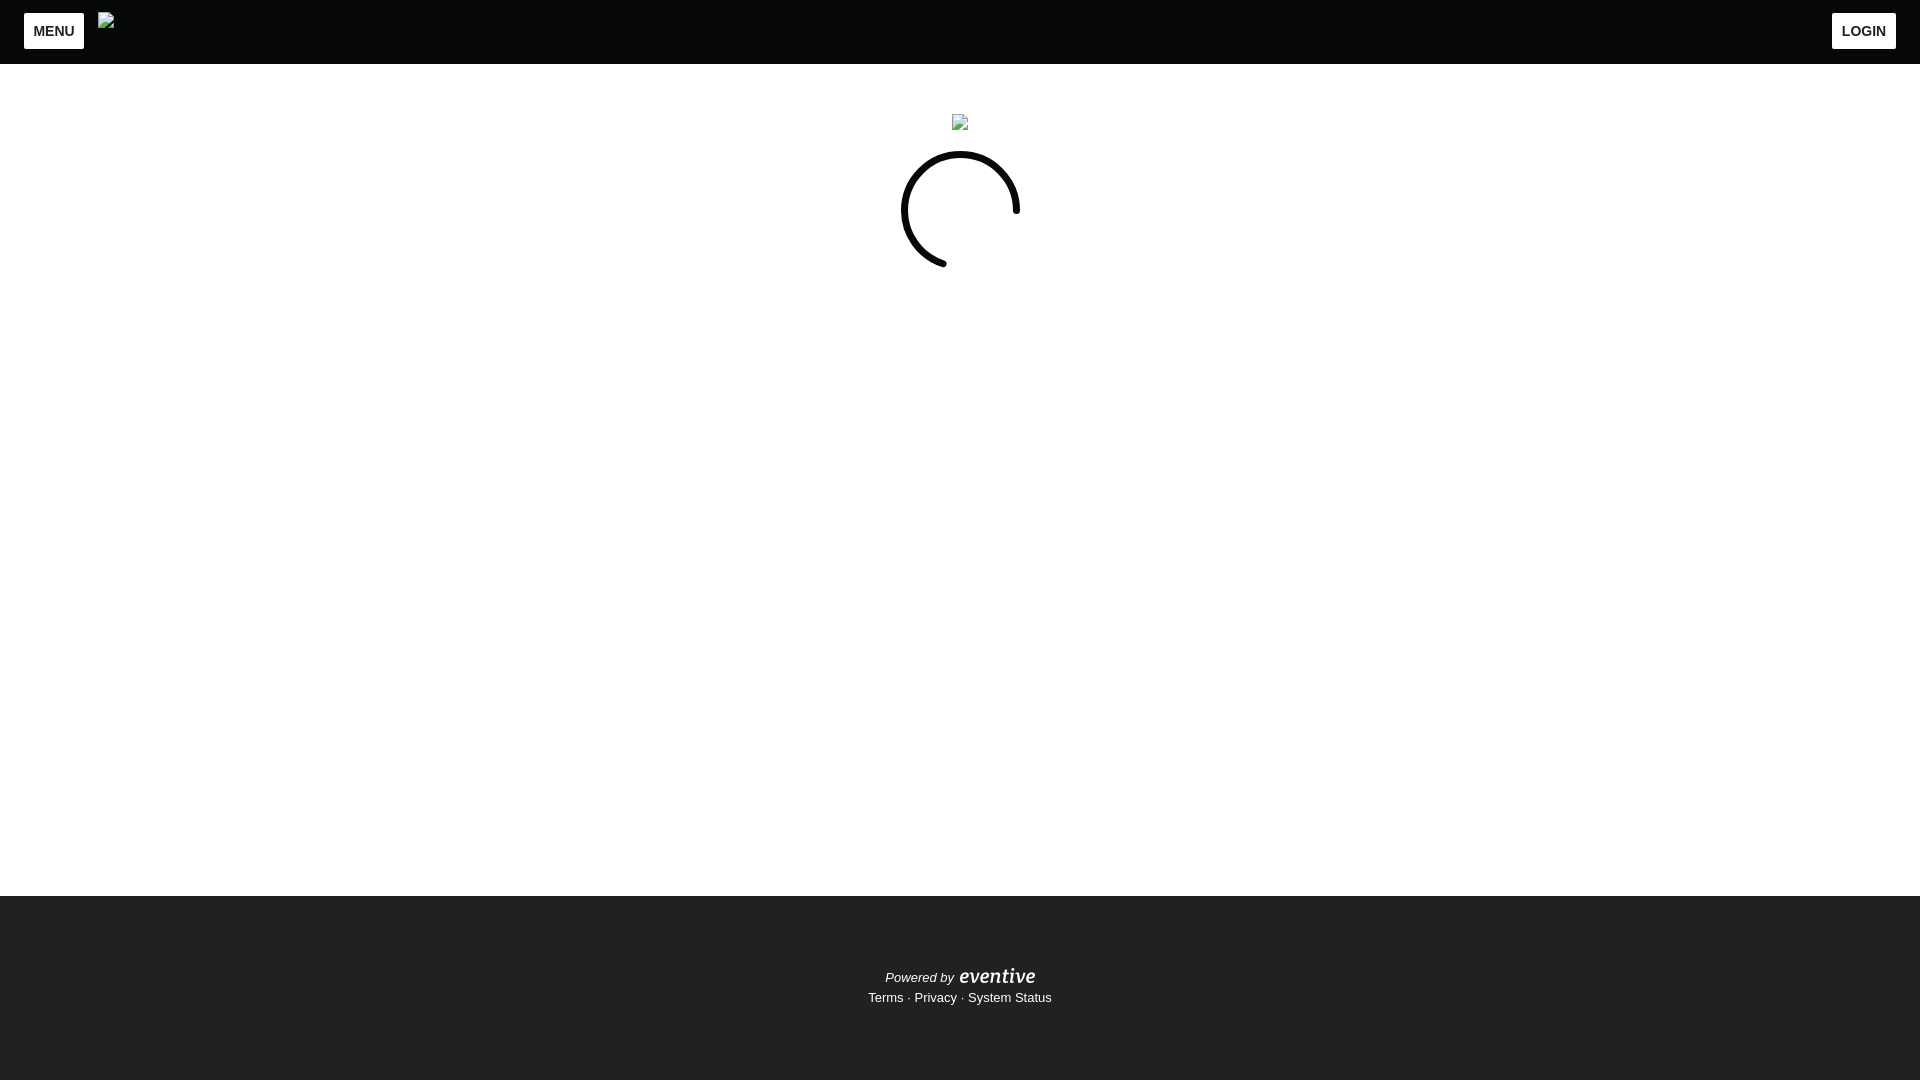 This screenshot has width=1920, height=1080. I want to click on System Status, so click(1010, 998).